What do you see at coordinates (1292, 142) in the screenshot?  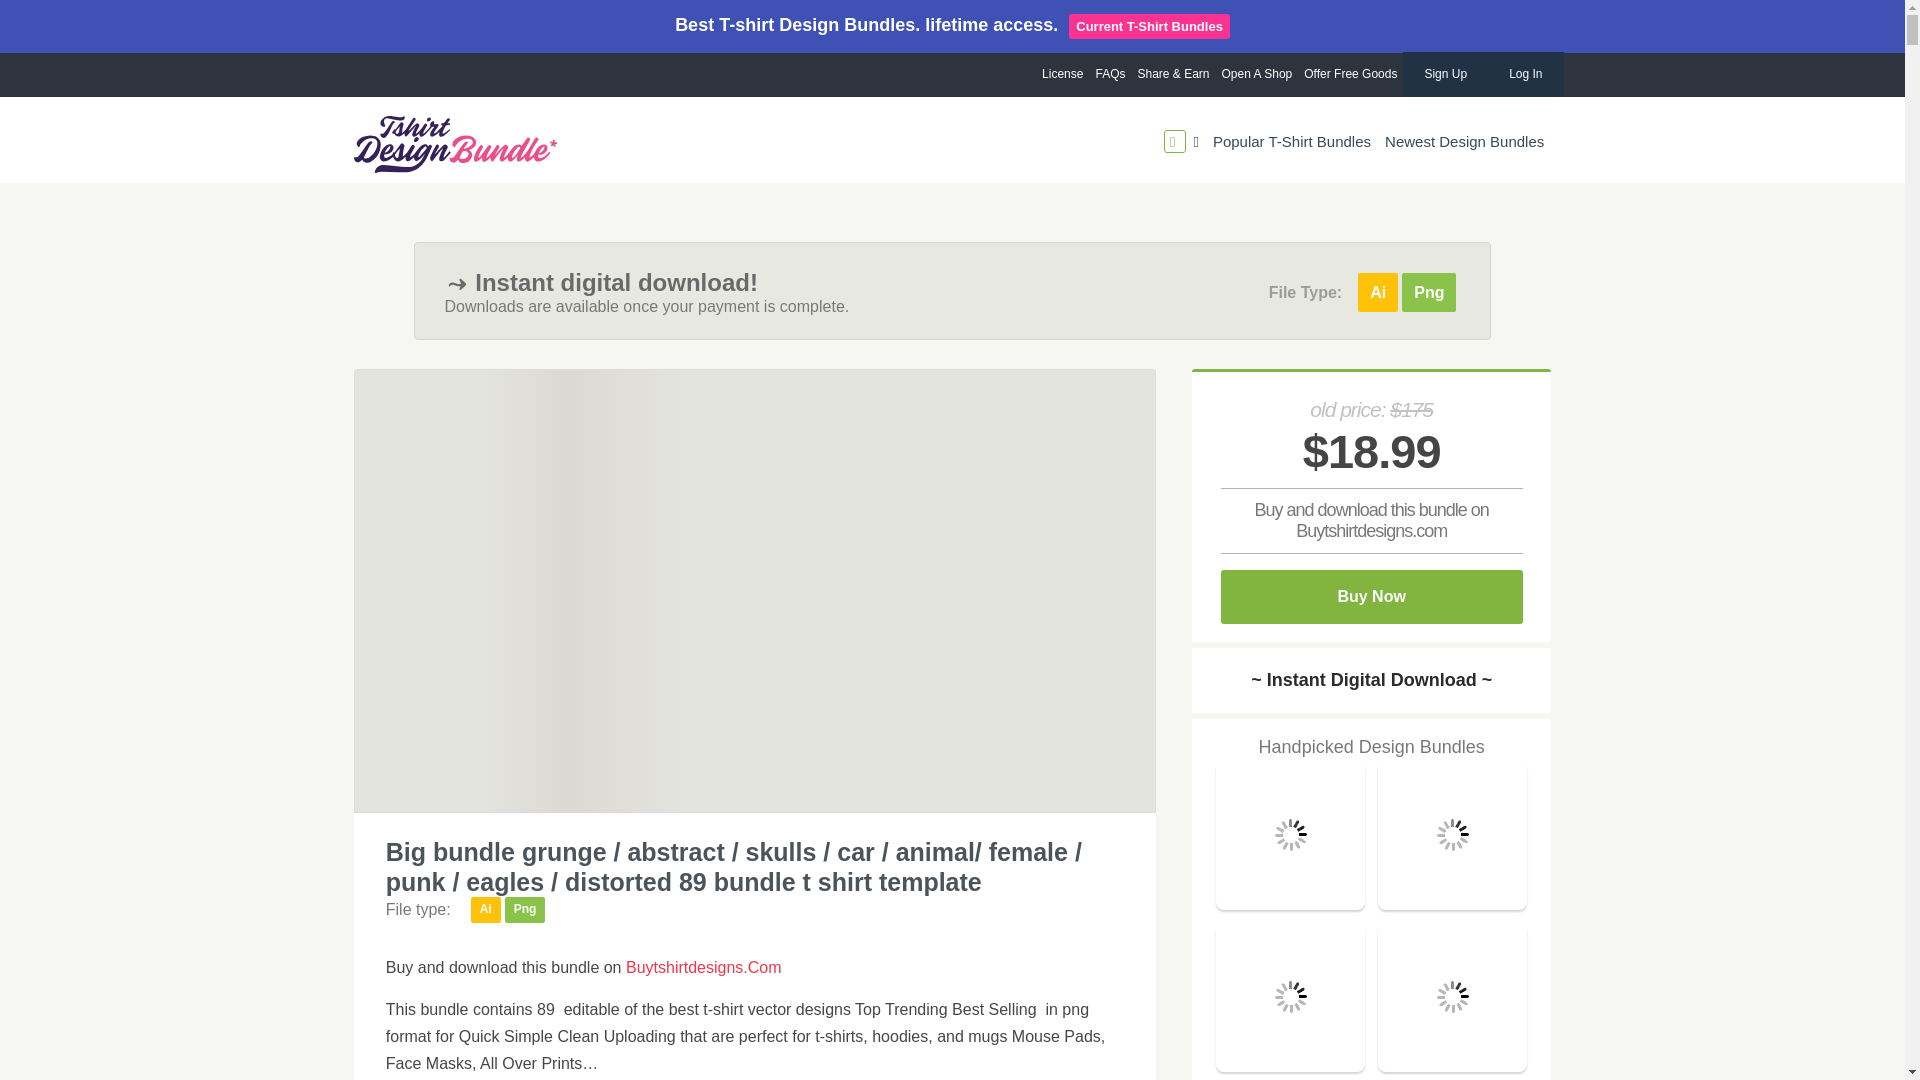 I see `Popular T-Shirt Bundles` at bounding box center [1292, 142].